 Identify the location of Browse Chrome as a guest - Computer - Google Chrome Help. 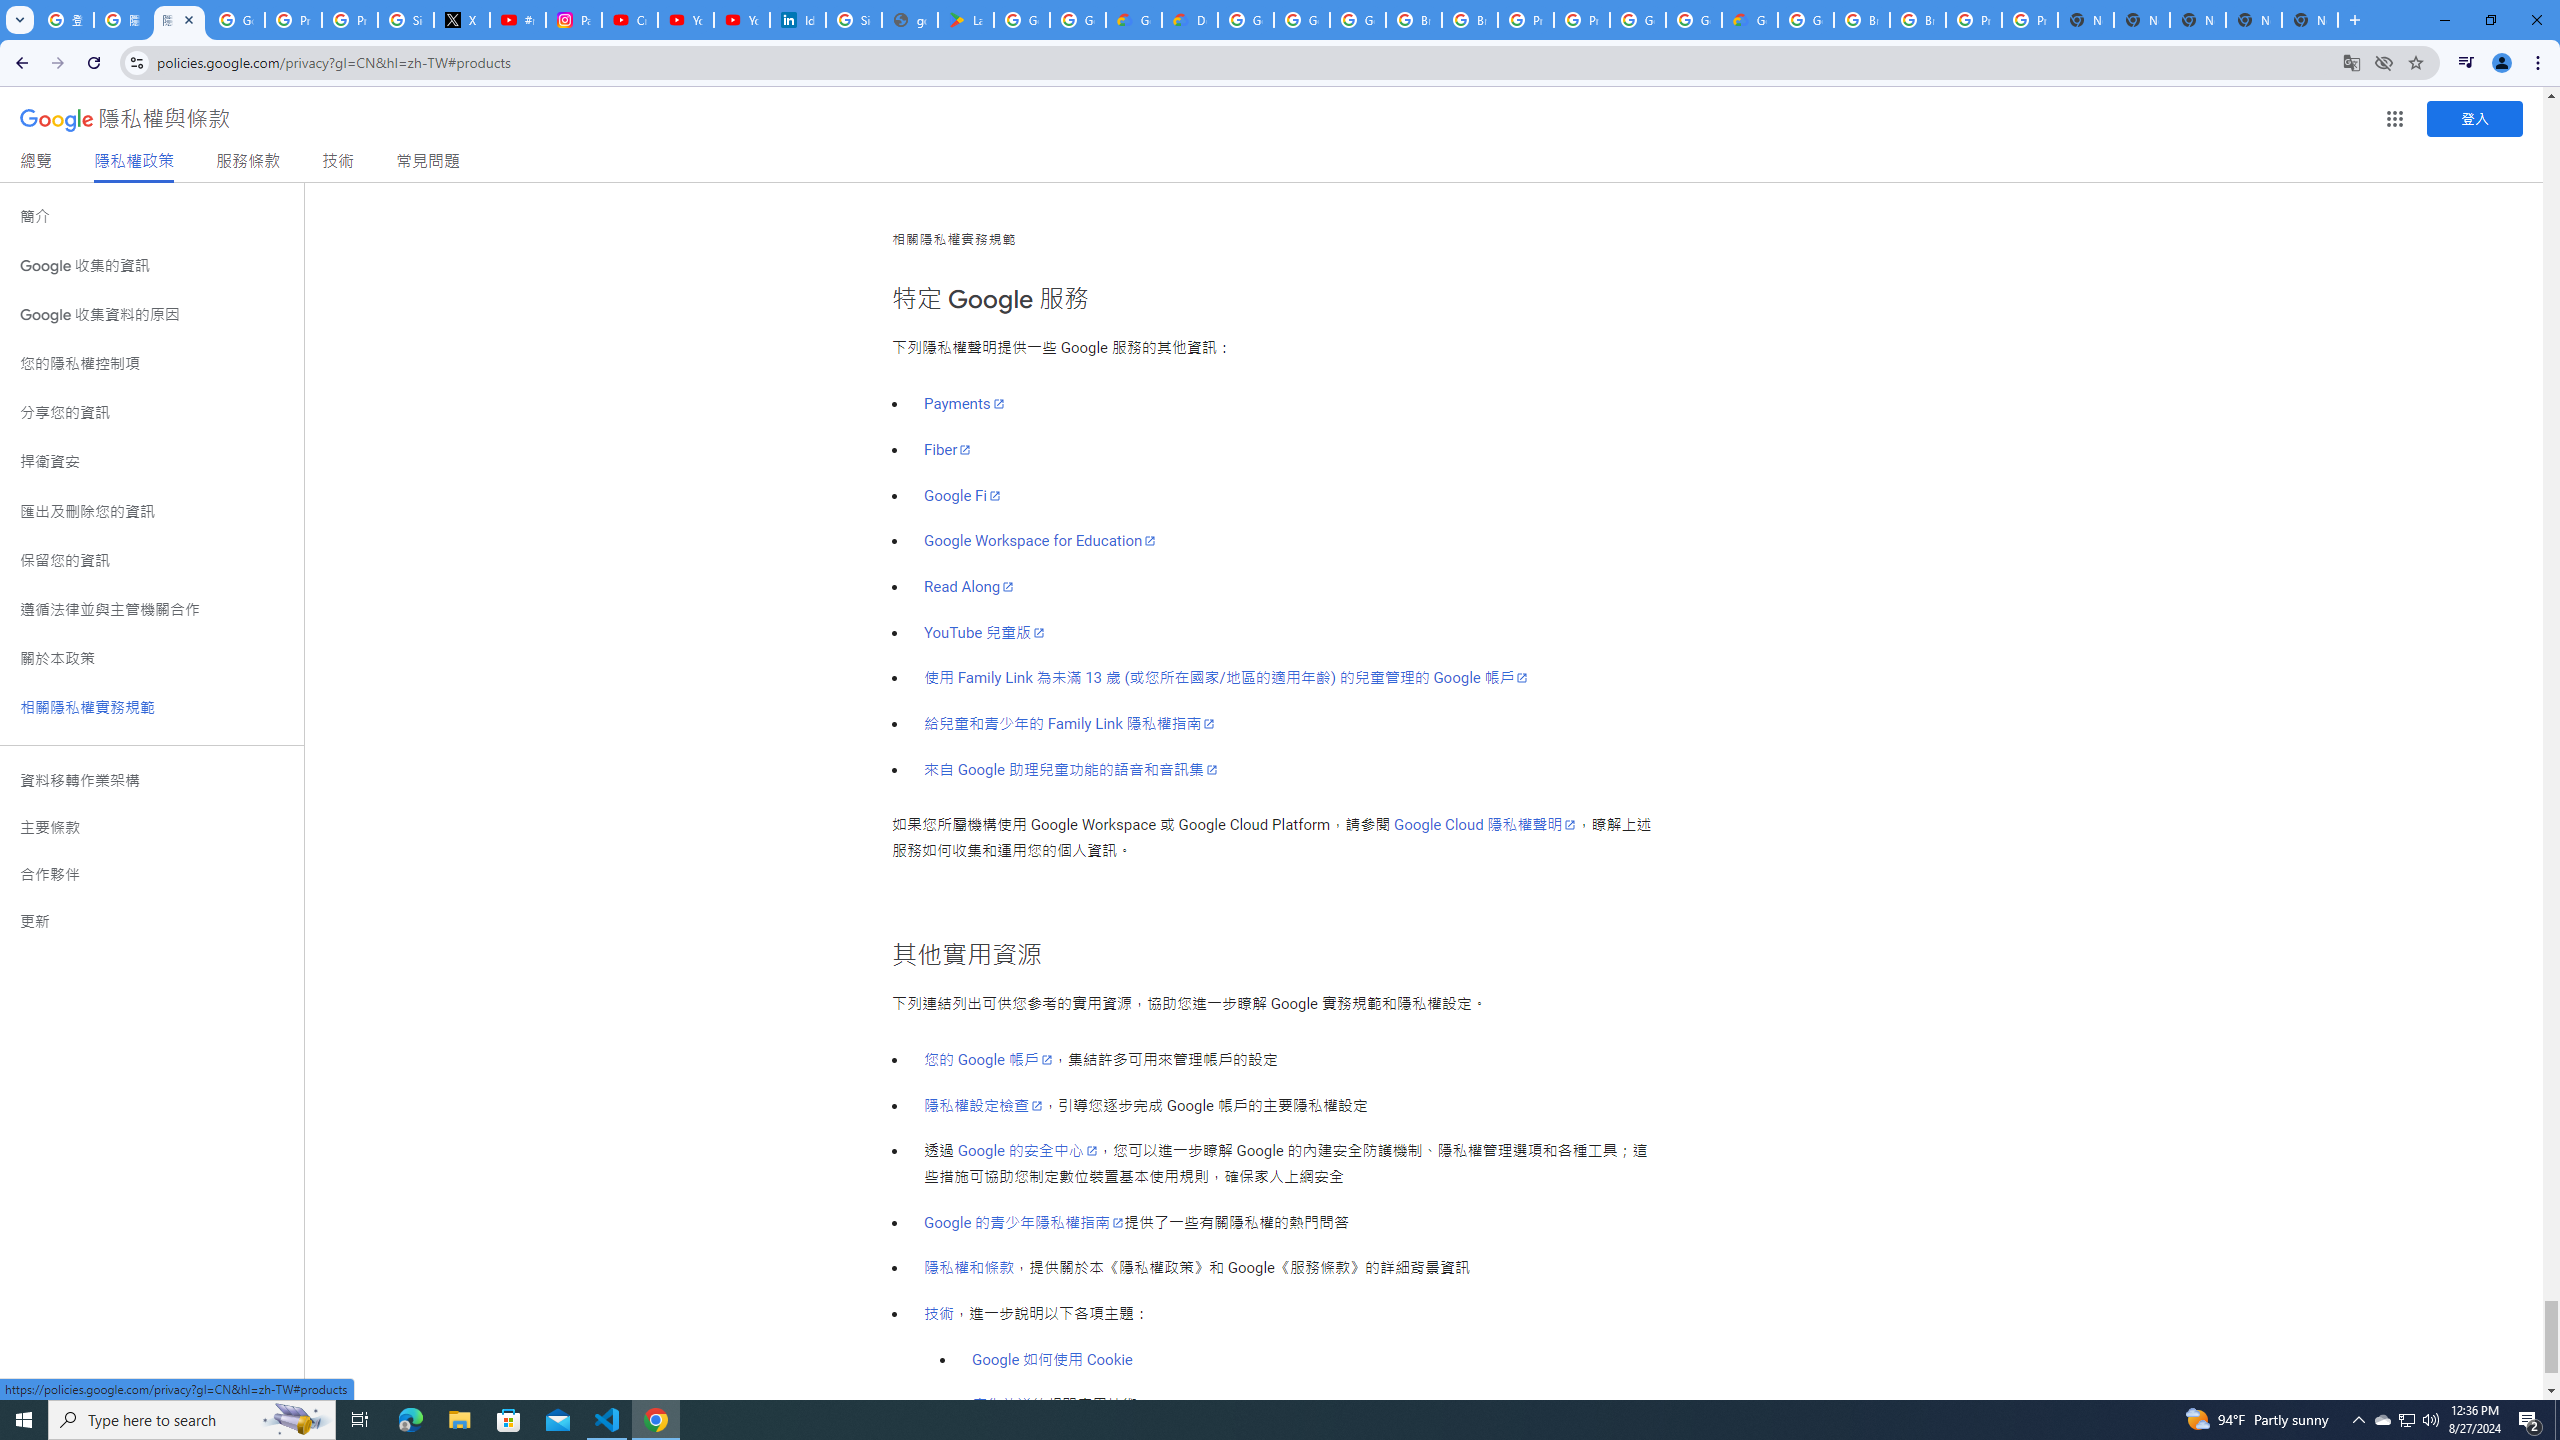
(1414, 20).